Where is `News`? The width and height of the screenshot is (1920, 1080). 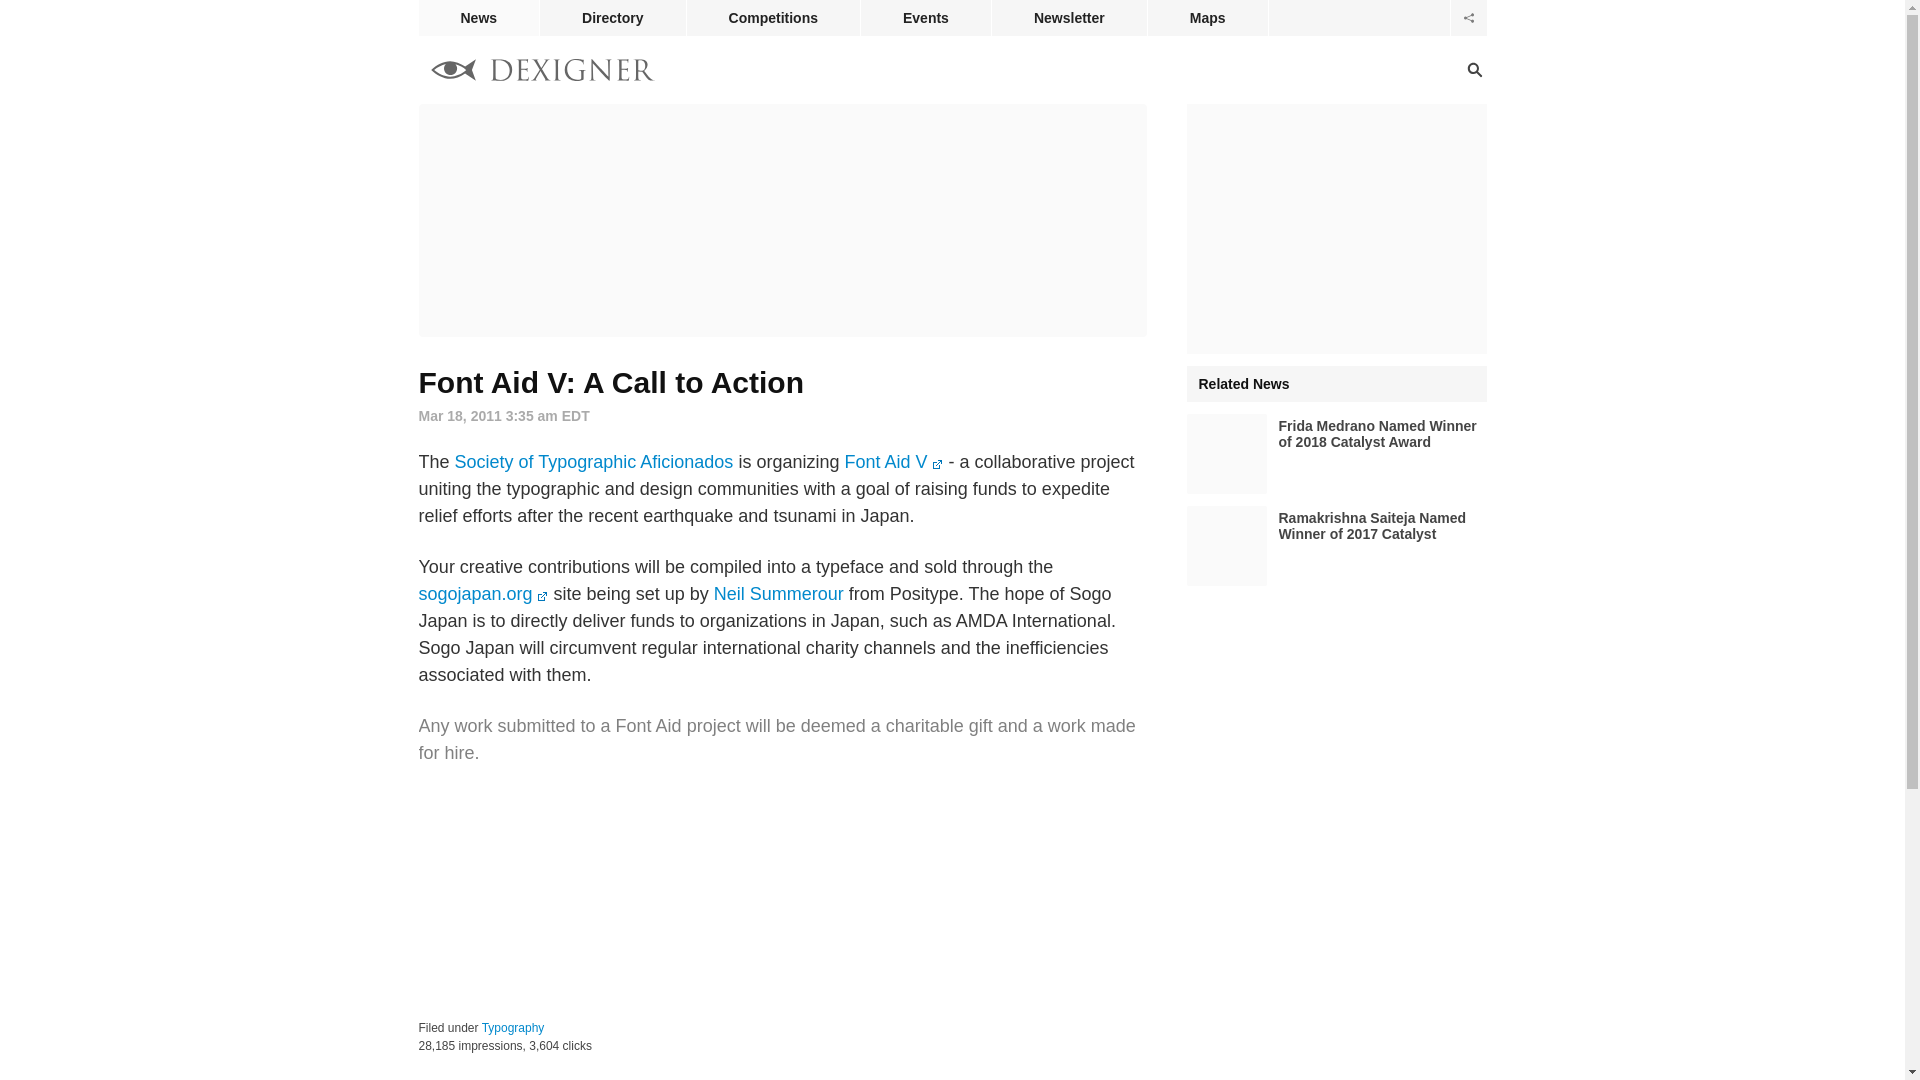 News is located at coordinates (478, 18).